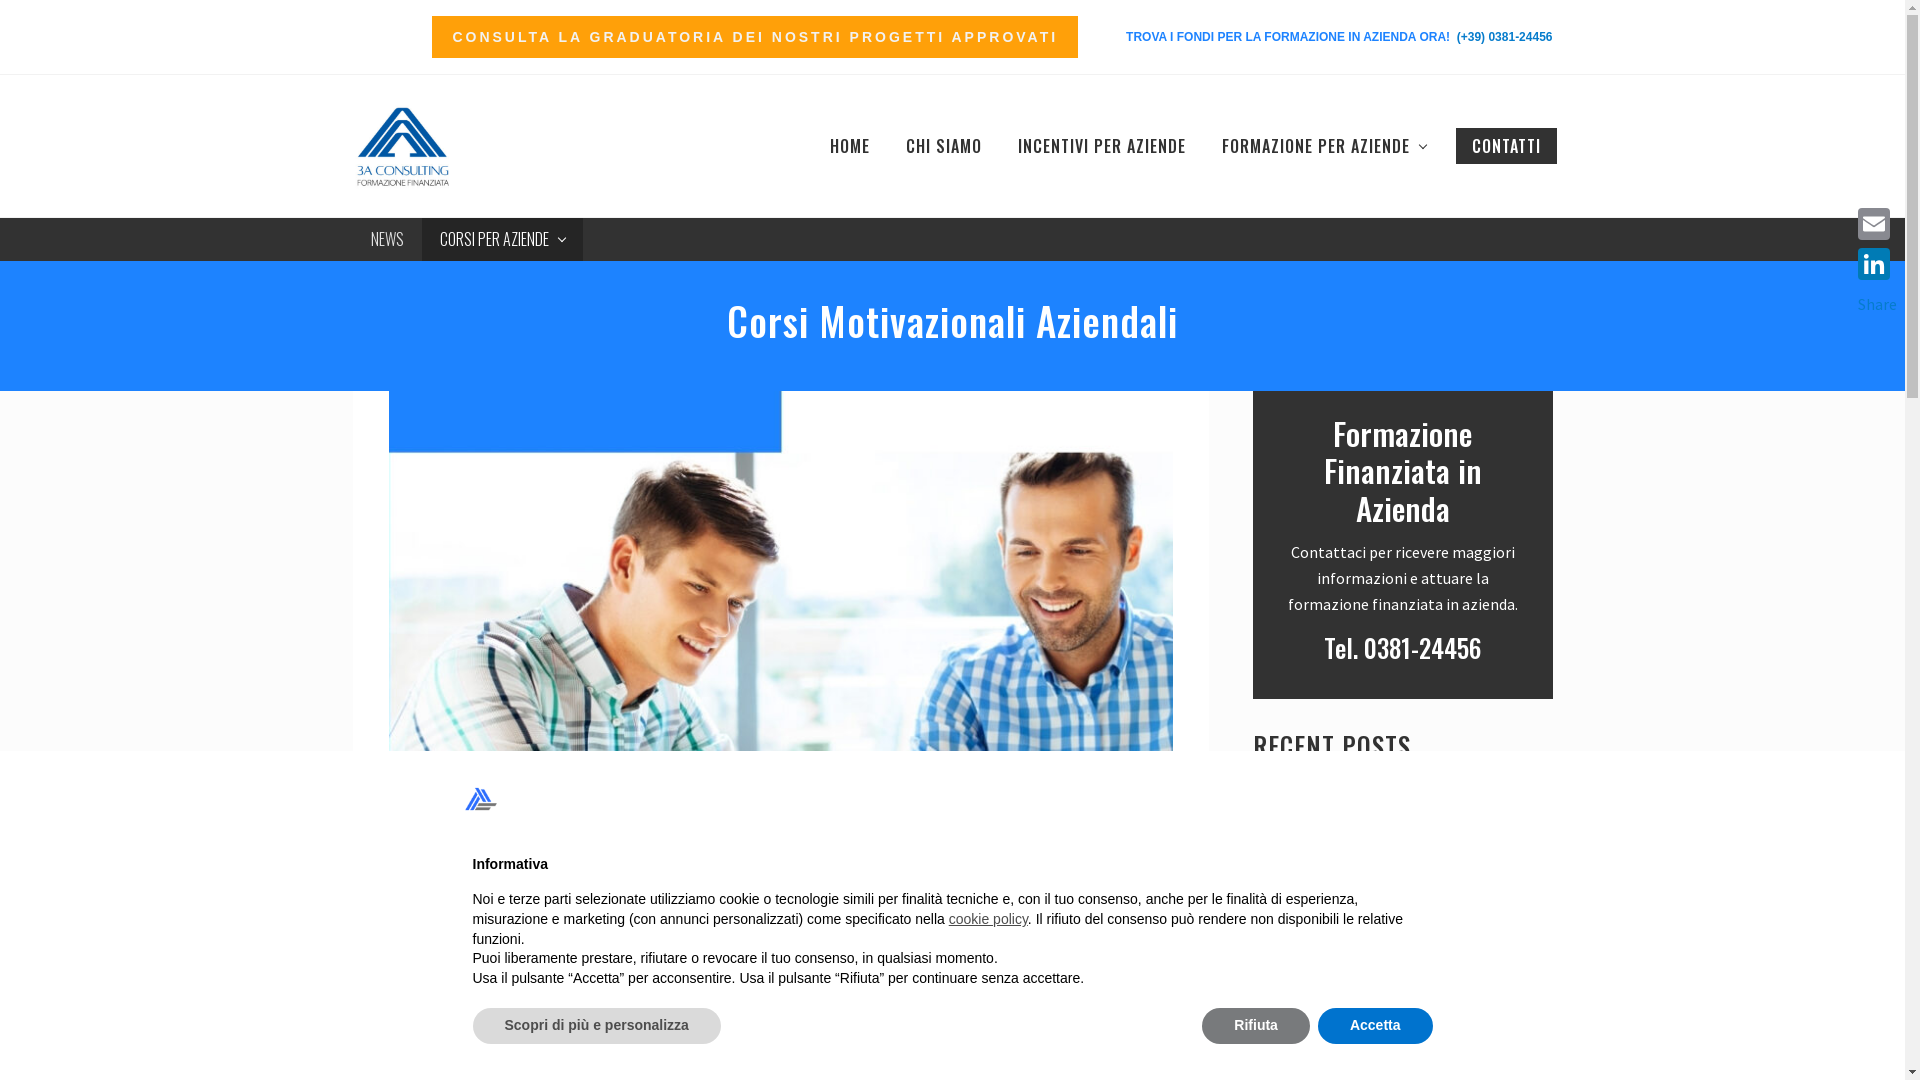  I want to click on CHI SIAMO, so click(944, 146).